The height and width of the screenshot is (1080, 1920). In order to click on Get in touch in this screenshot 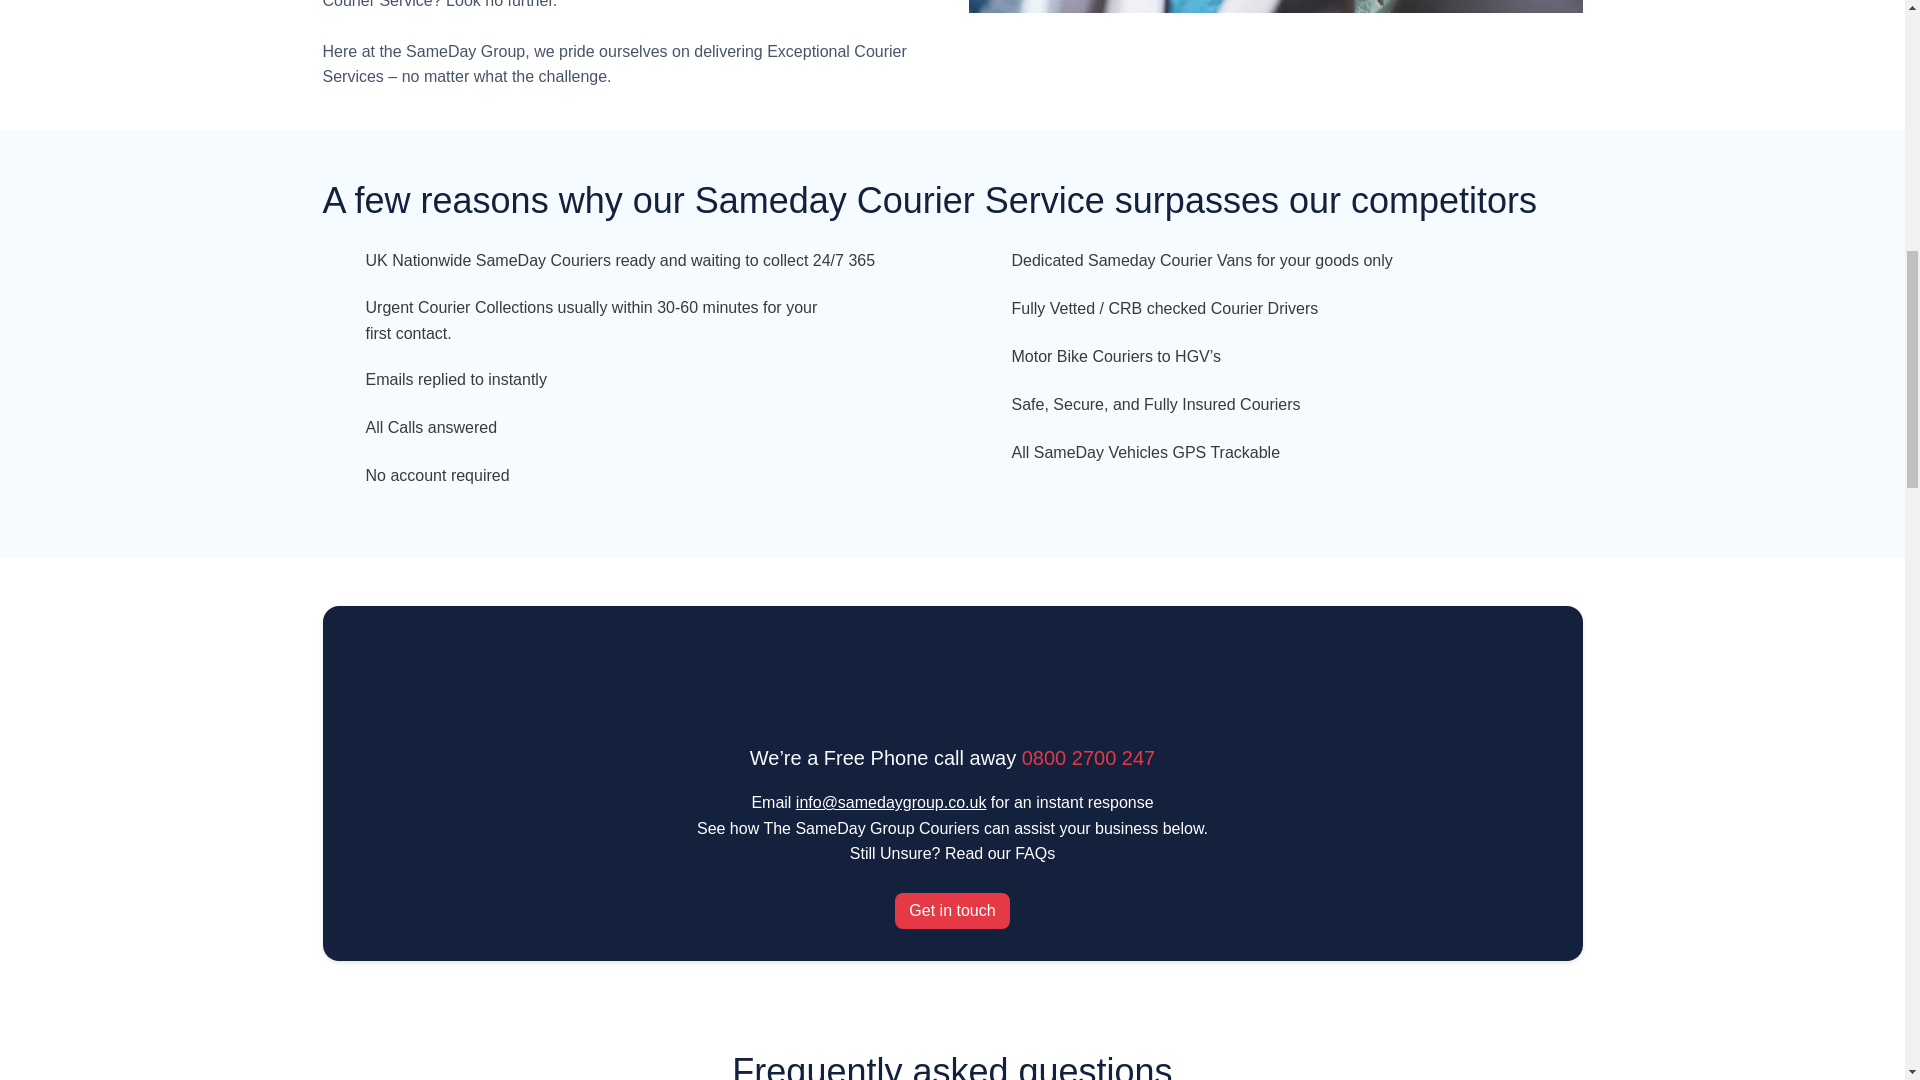, I will do `click(952, 910)`.